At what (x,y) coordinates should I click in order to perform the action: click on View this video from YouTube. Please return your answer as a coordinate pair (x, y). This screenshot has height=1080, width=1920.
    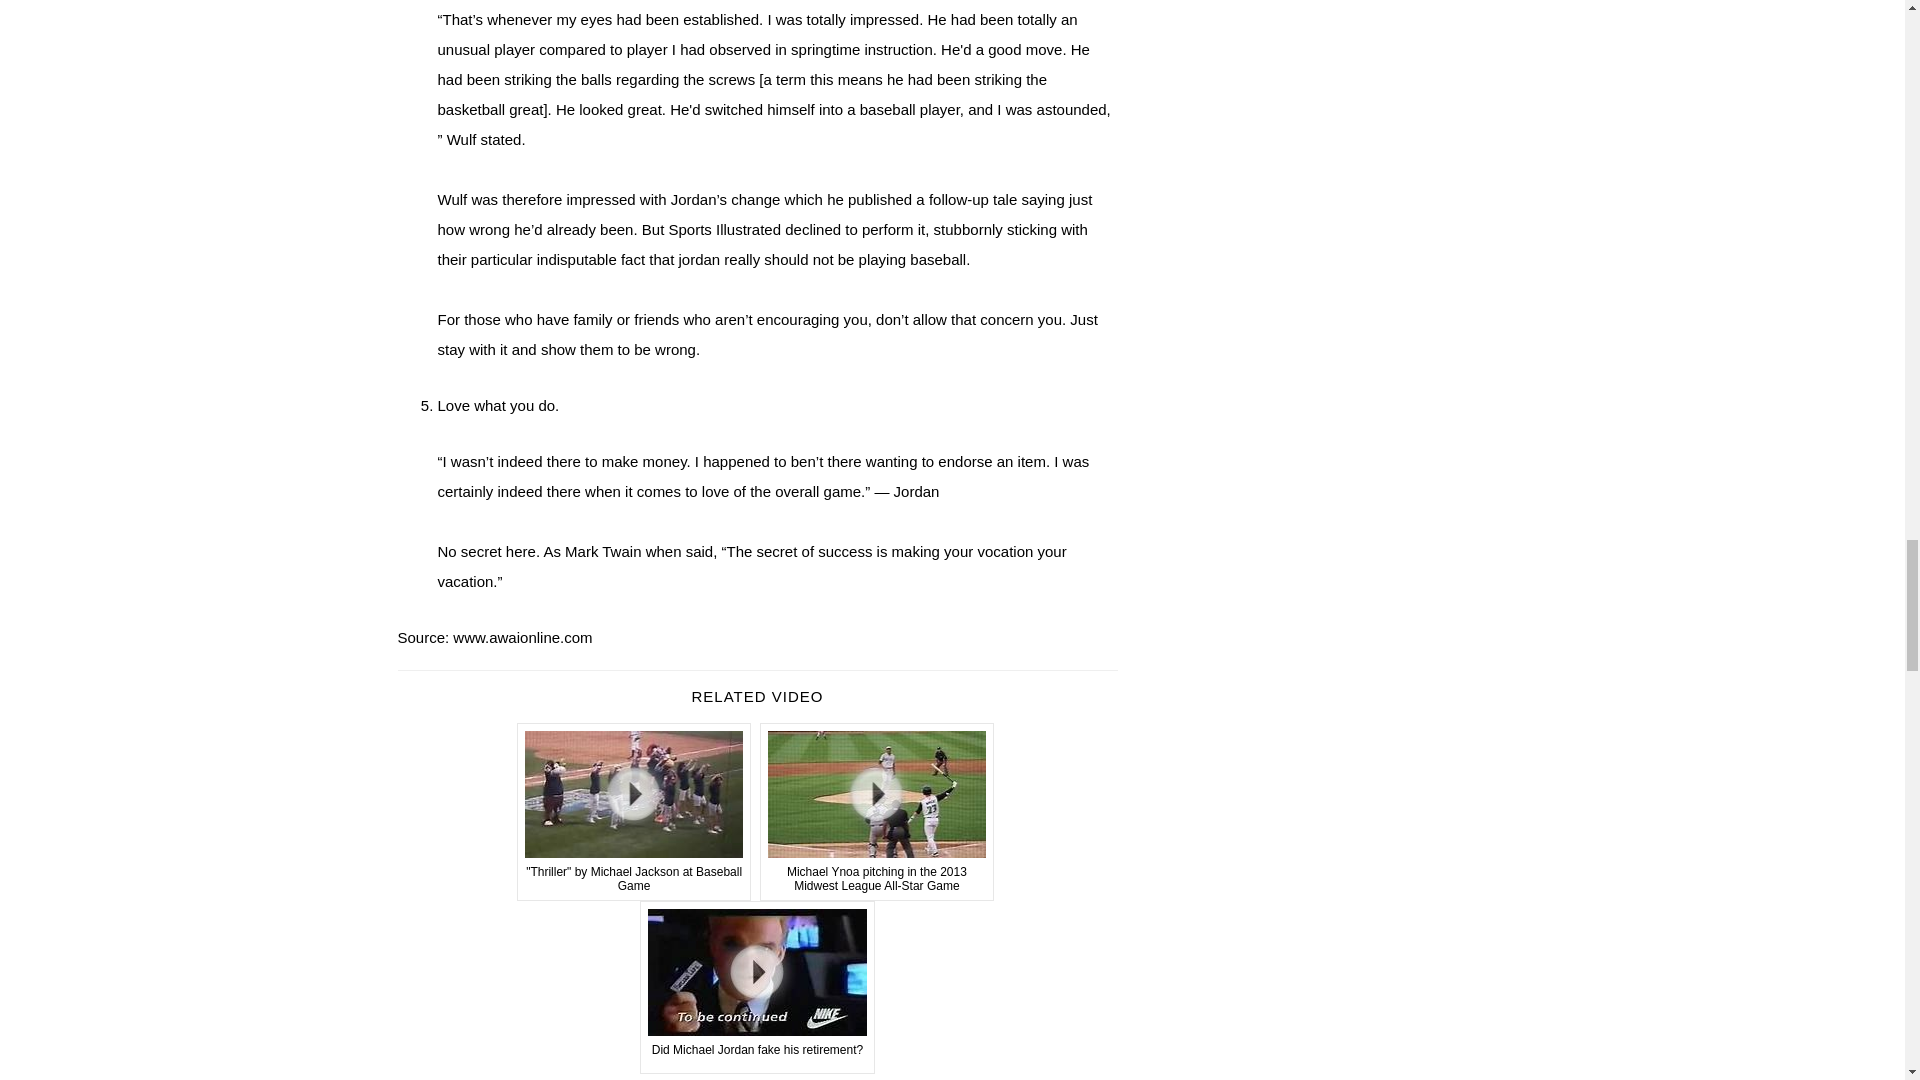
    Looking at the image, I should click on (877, 811).